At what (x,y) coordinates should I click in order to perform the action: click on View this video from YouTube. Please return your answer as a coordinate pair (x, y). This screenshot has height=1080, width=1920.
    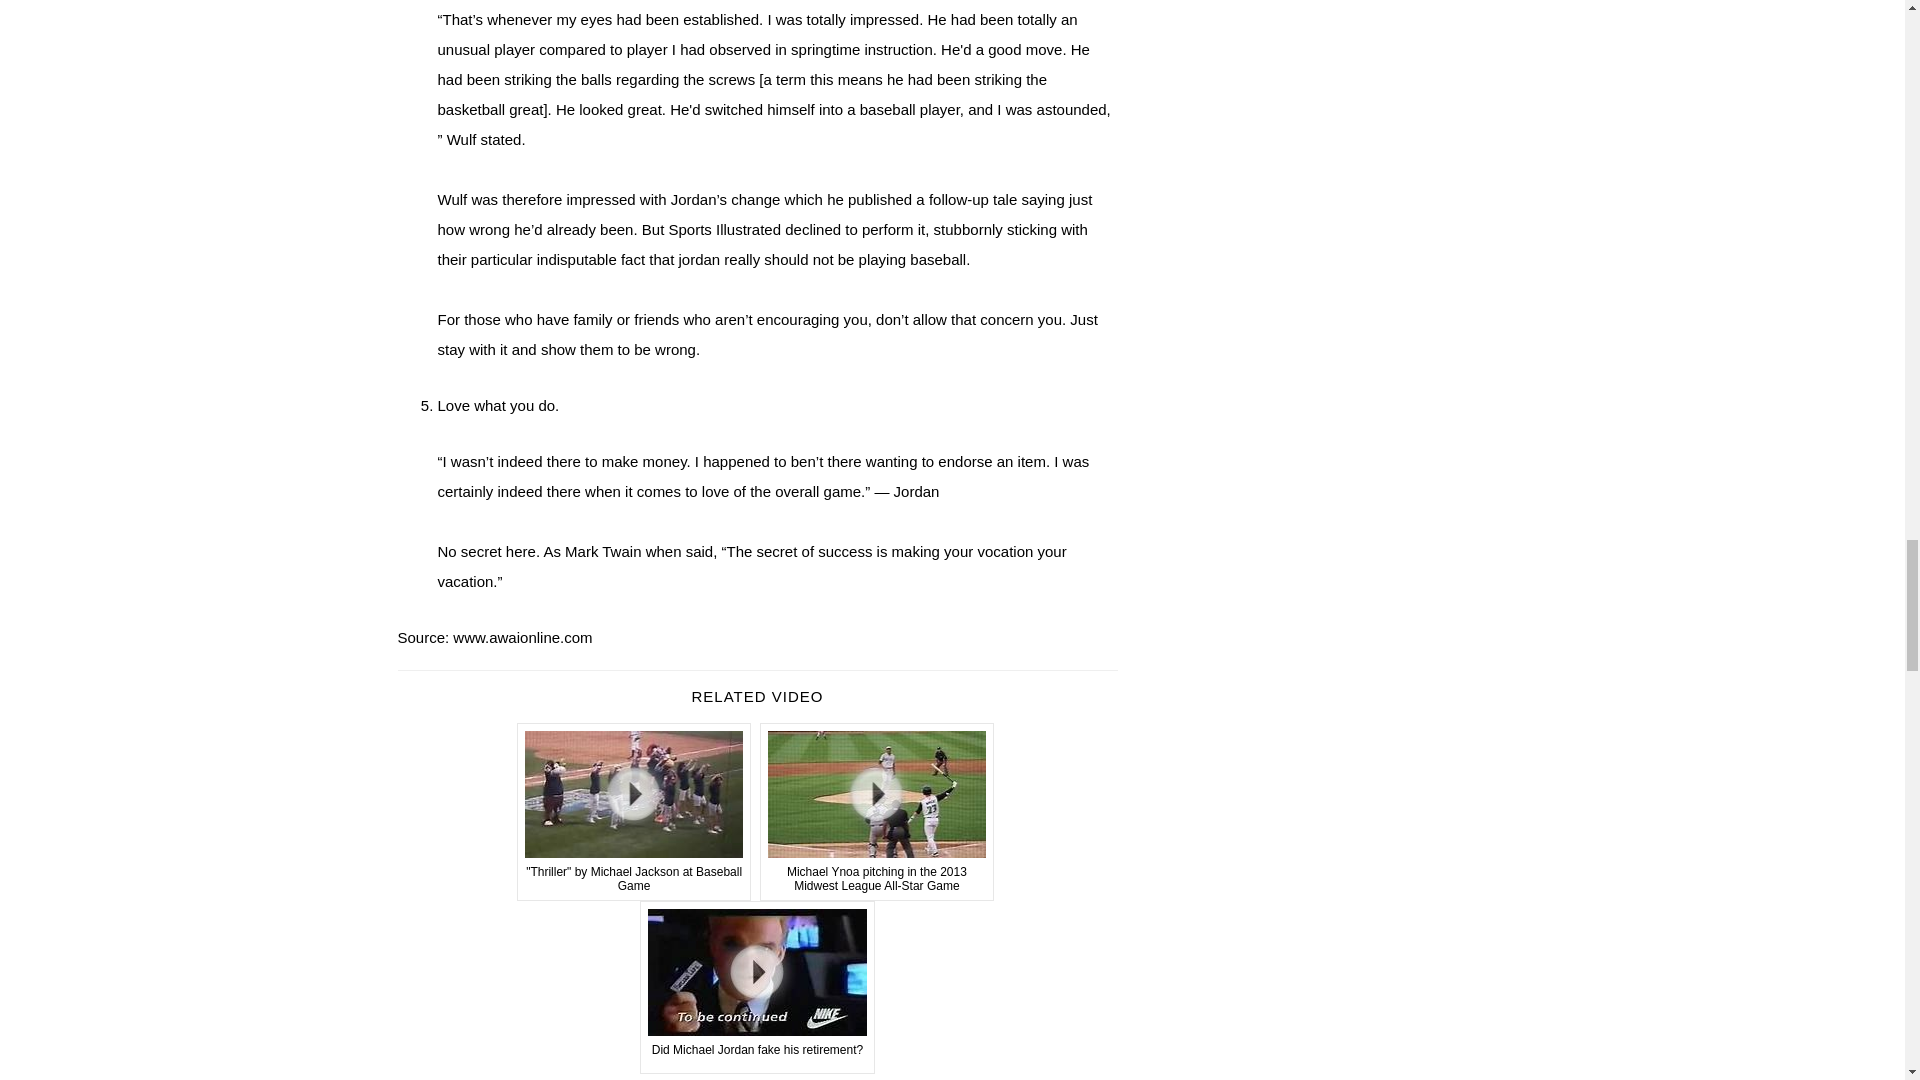
    Looking at the image, I should click on (877, 811).